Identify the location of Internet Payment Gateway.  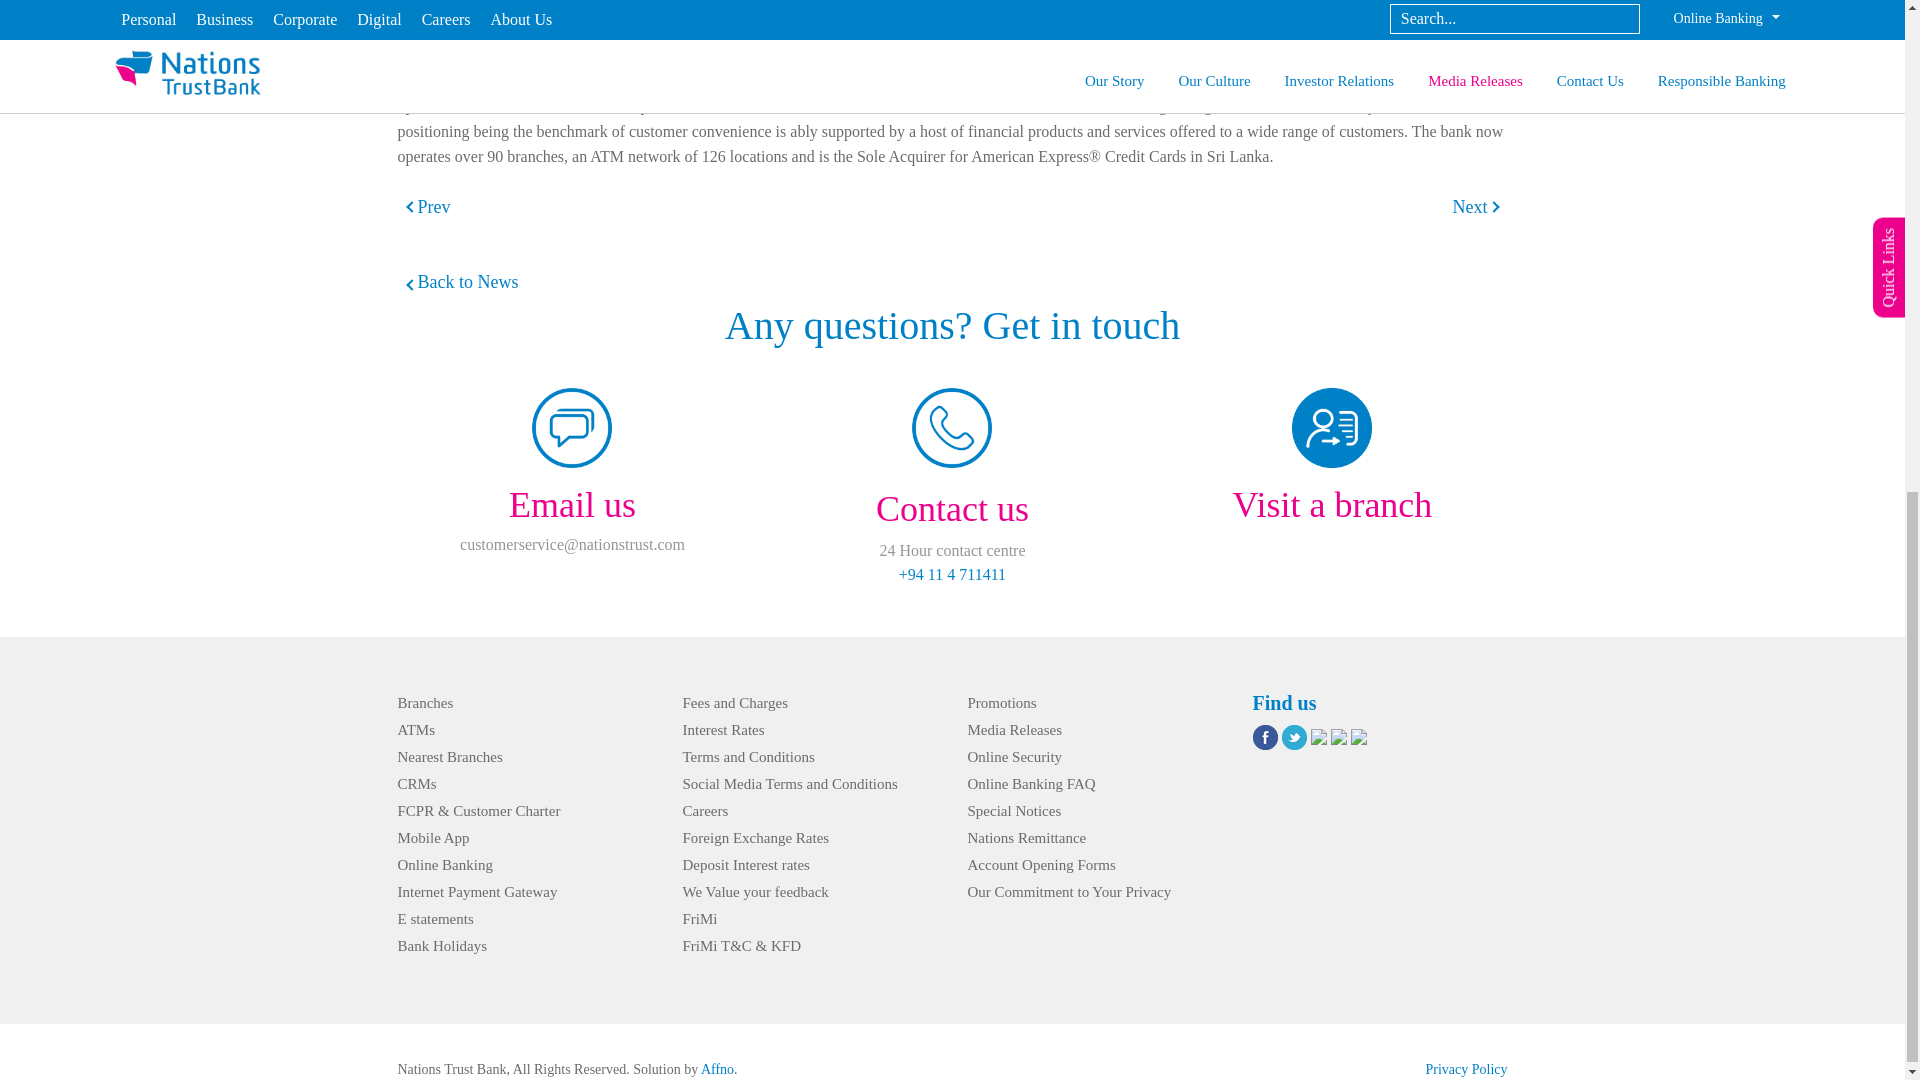
(478, 892).